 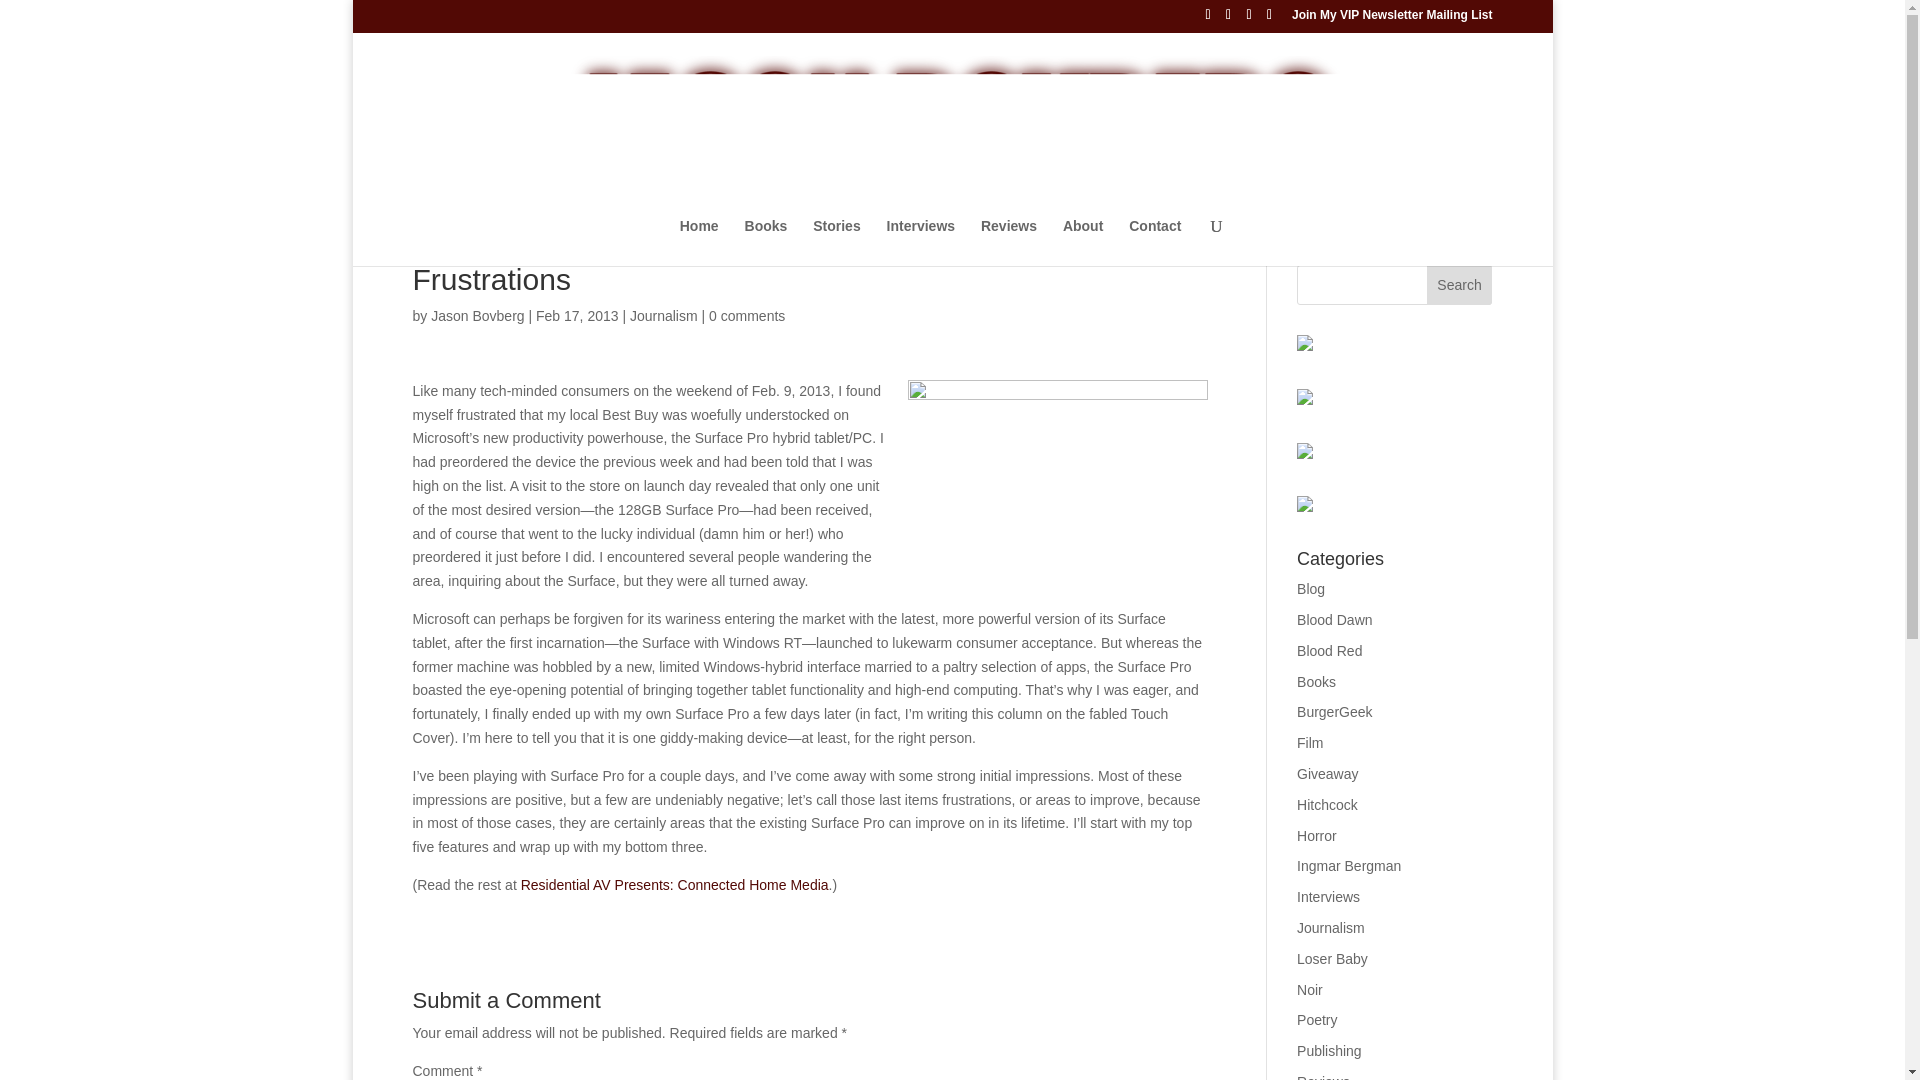 I want to click on Blood Red, so click(x=1329, y=650).